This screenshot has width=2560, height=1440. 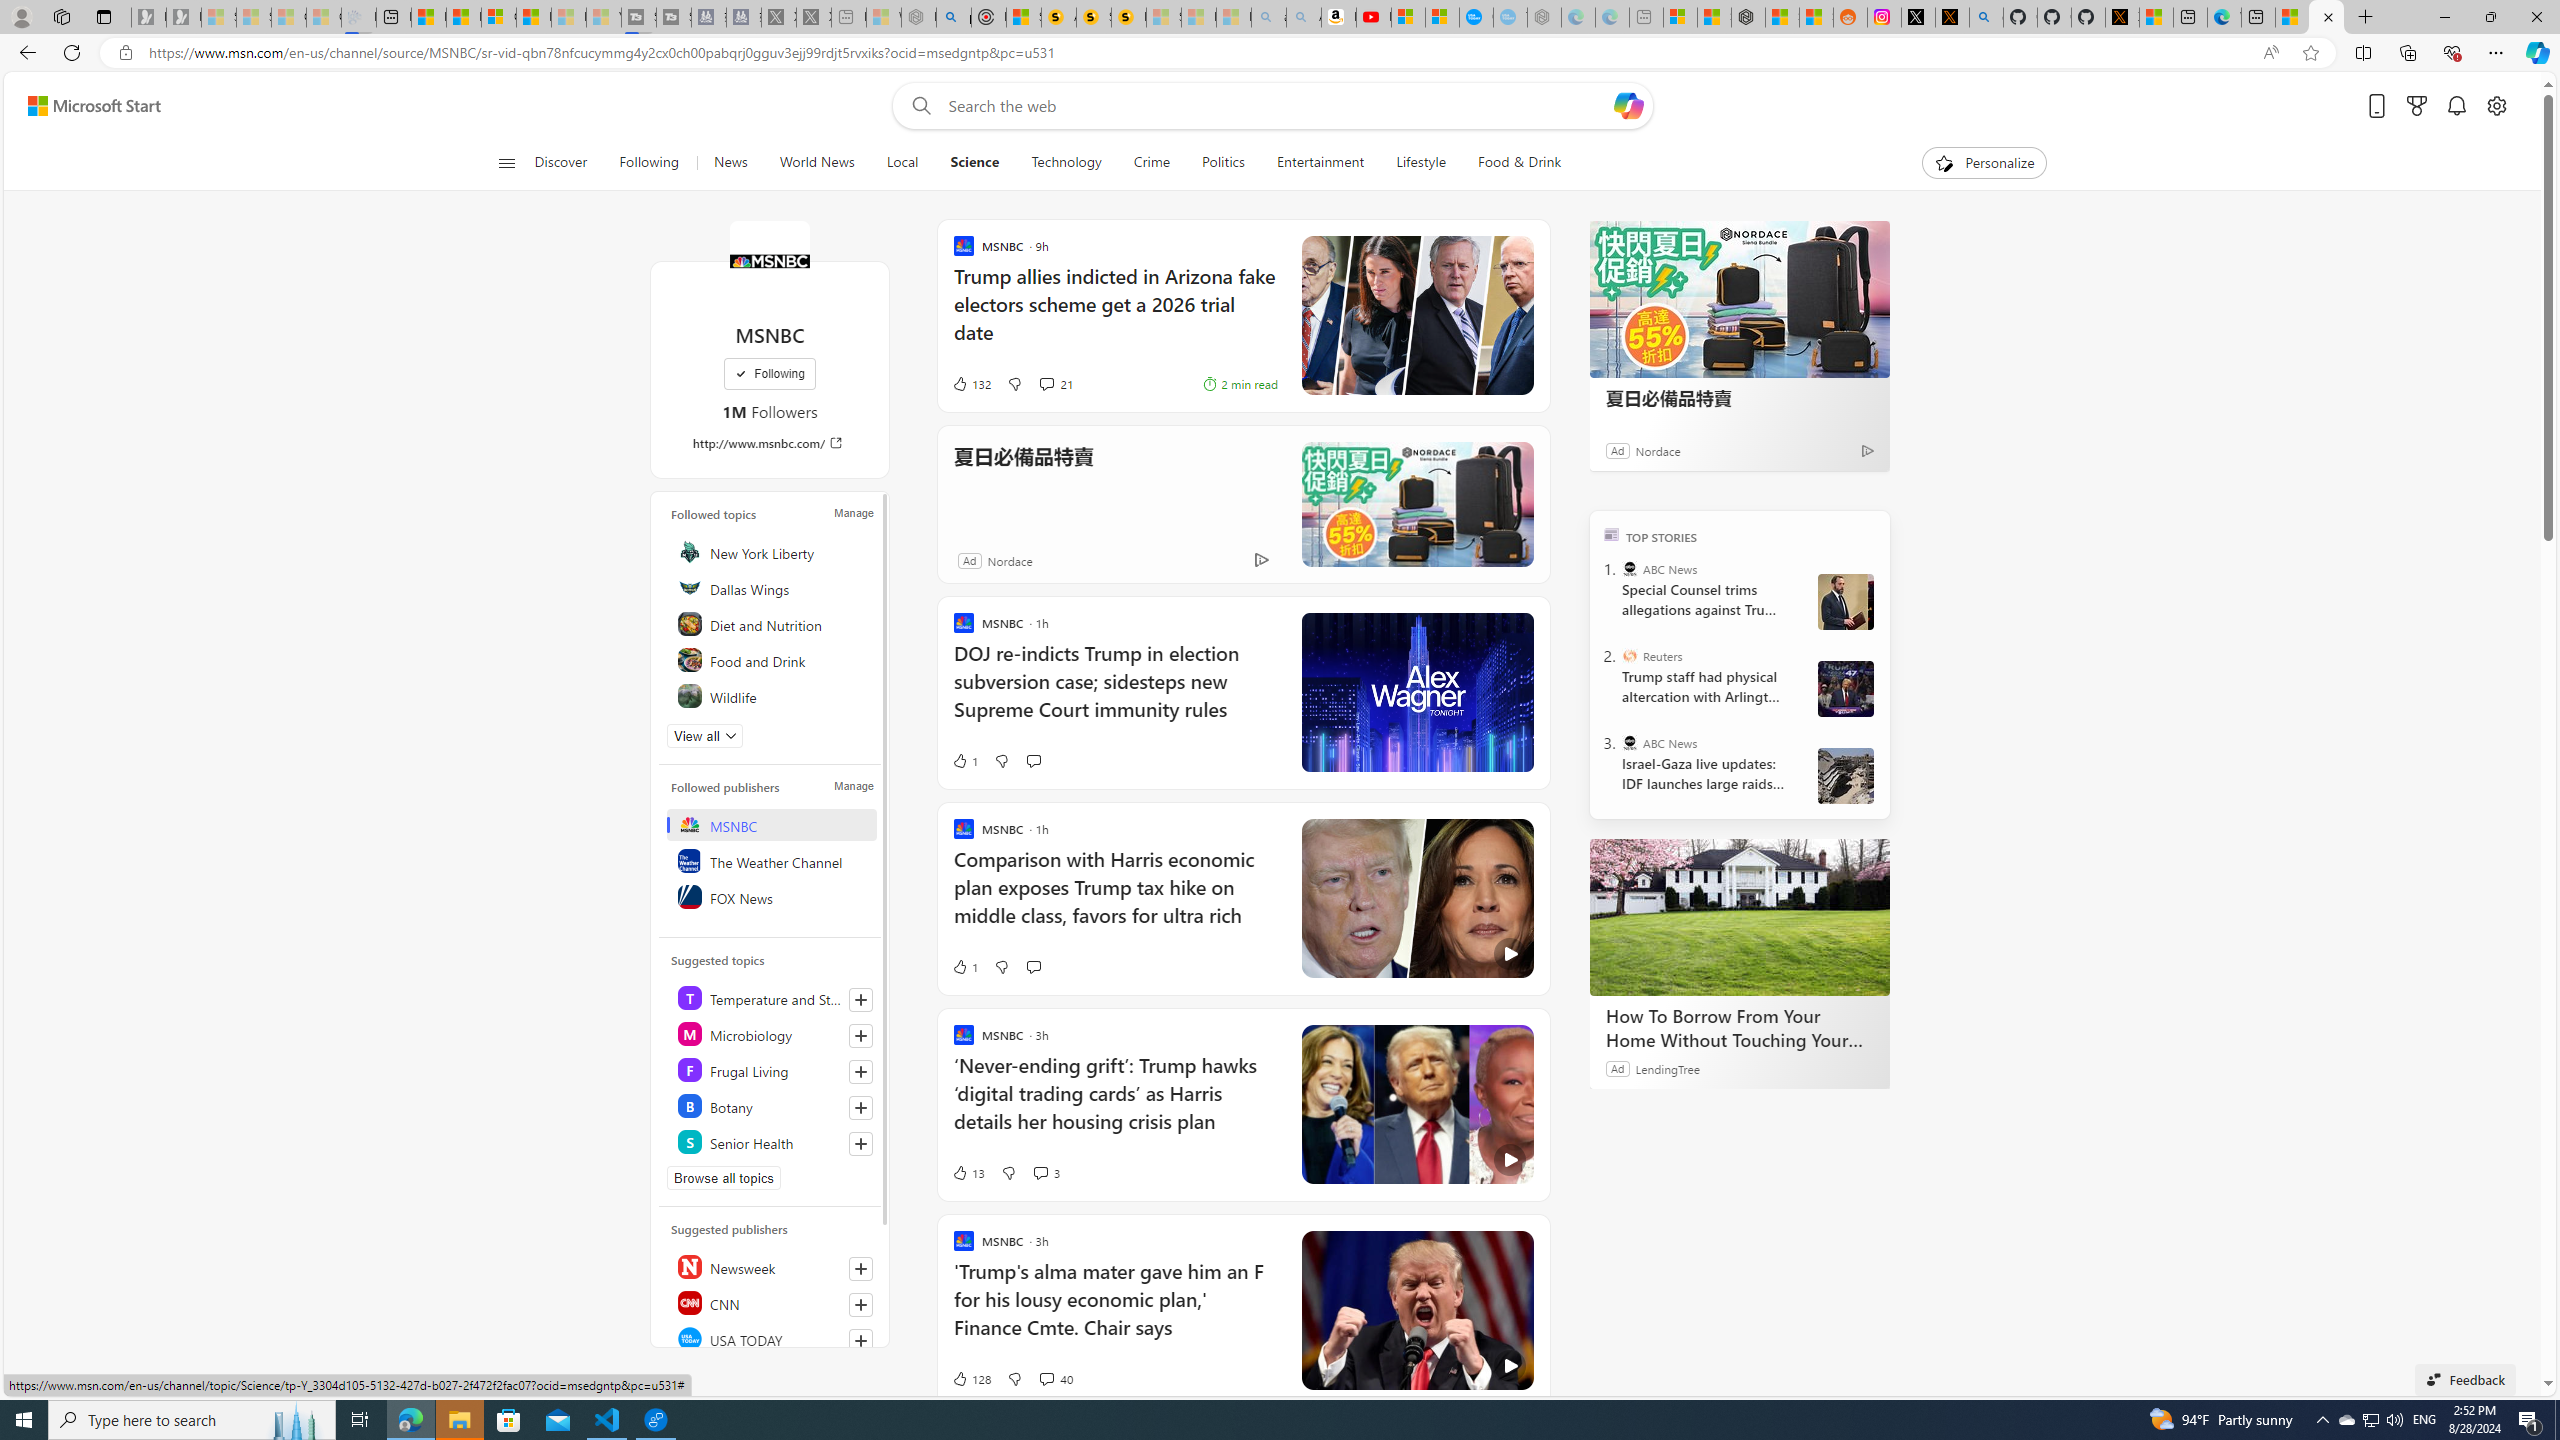 I want to click on Wildlife - MSN - Sleeping, so click(x=882, y=17).